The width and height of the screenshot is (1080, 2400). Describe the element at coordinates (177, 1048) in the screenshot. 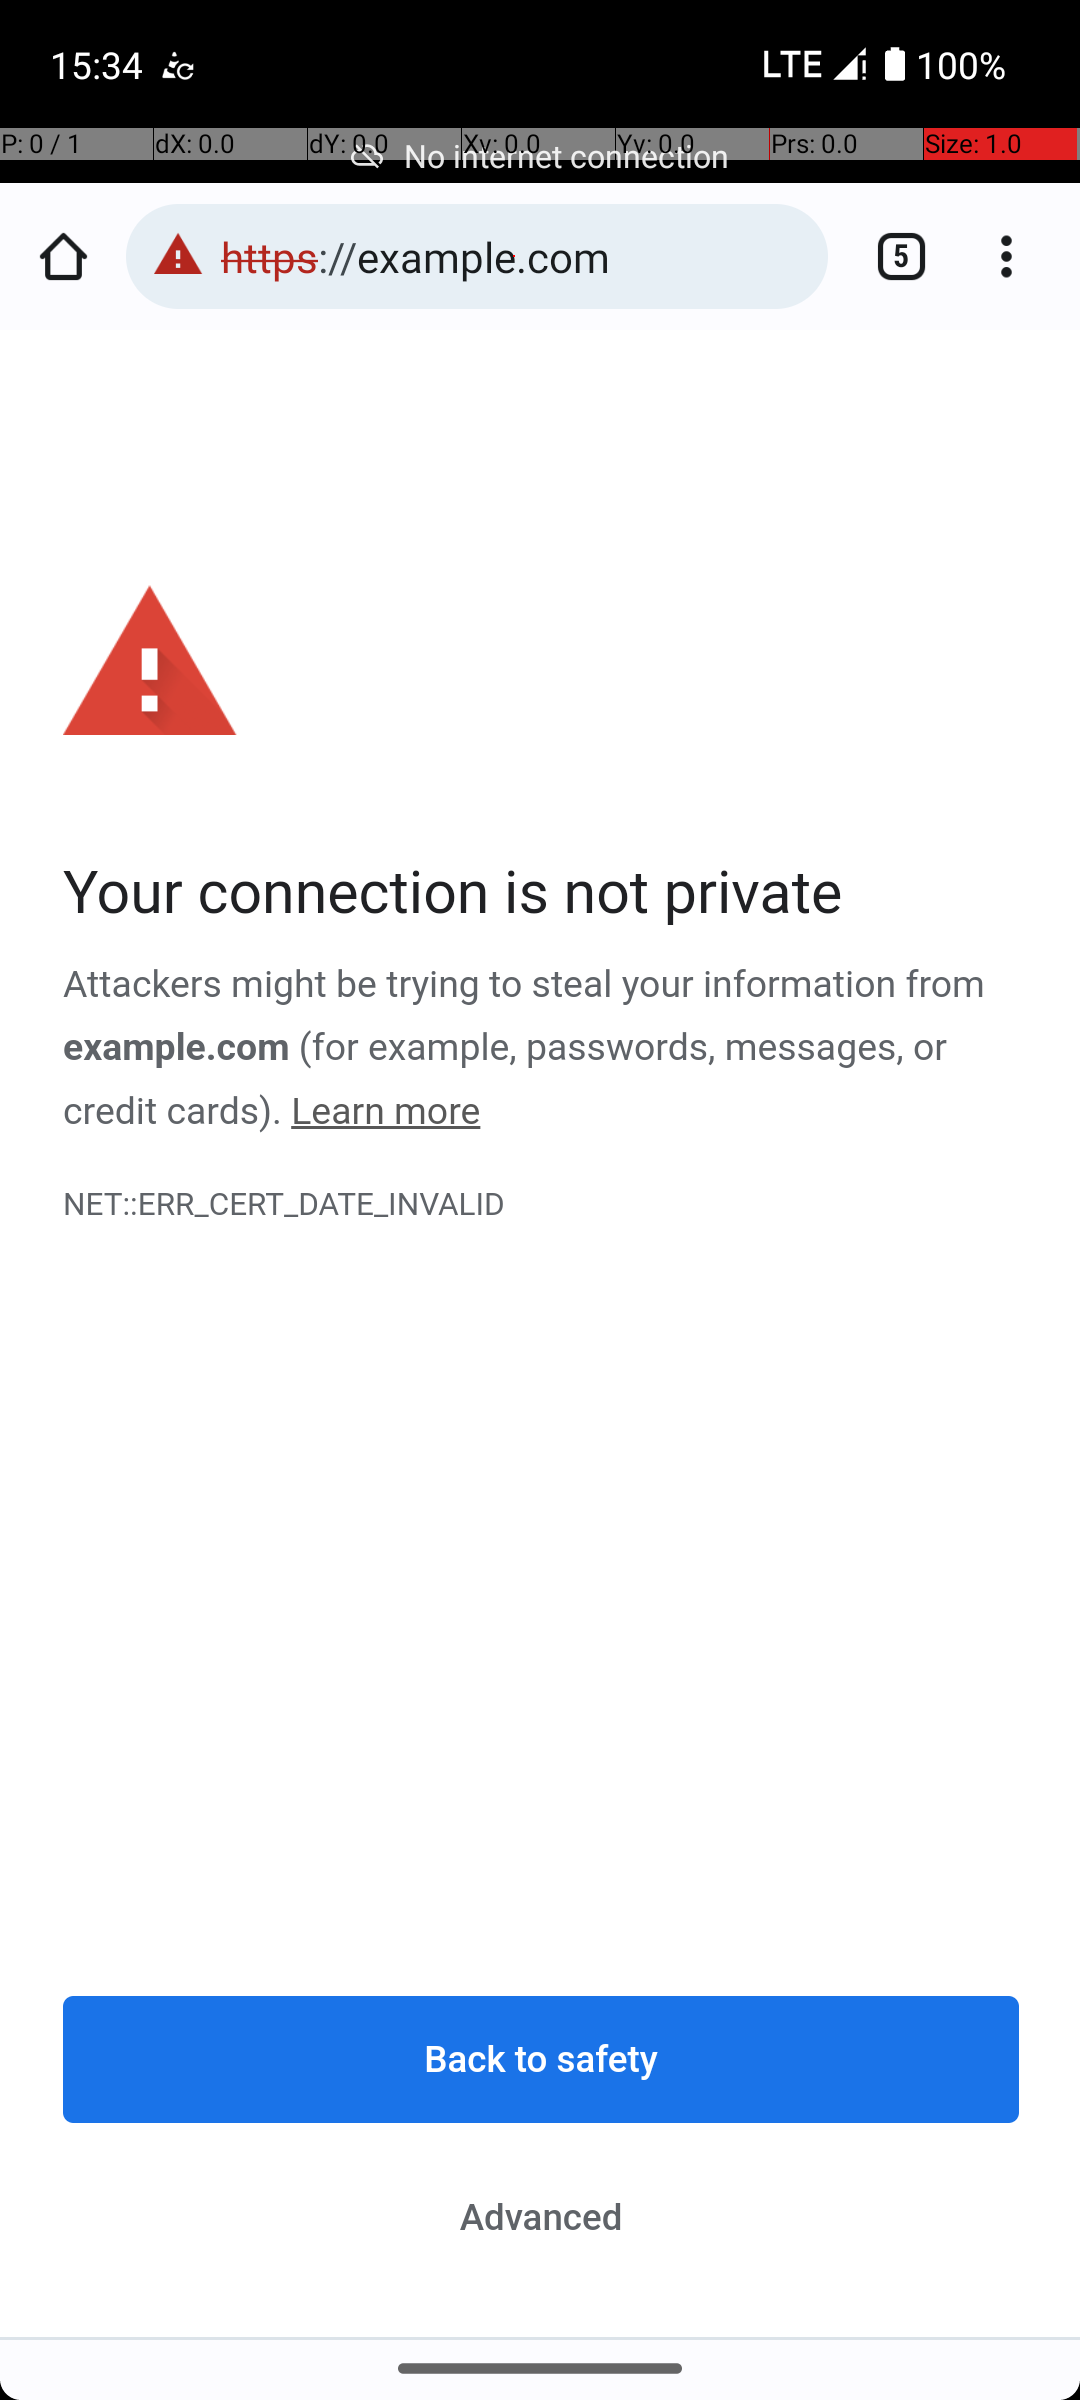

I see `example.com` at that location.